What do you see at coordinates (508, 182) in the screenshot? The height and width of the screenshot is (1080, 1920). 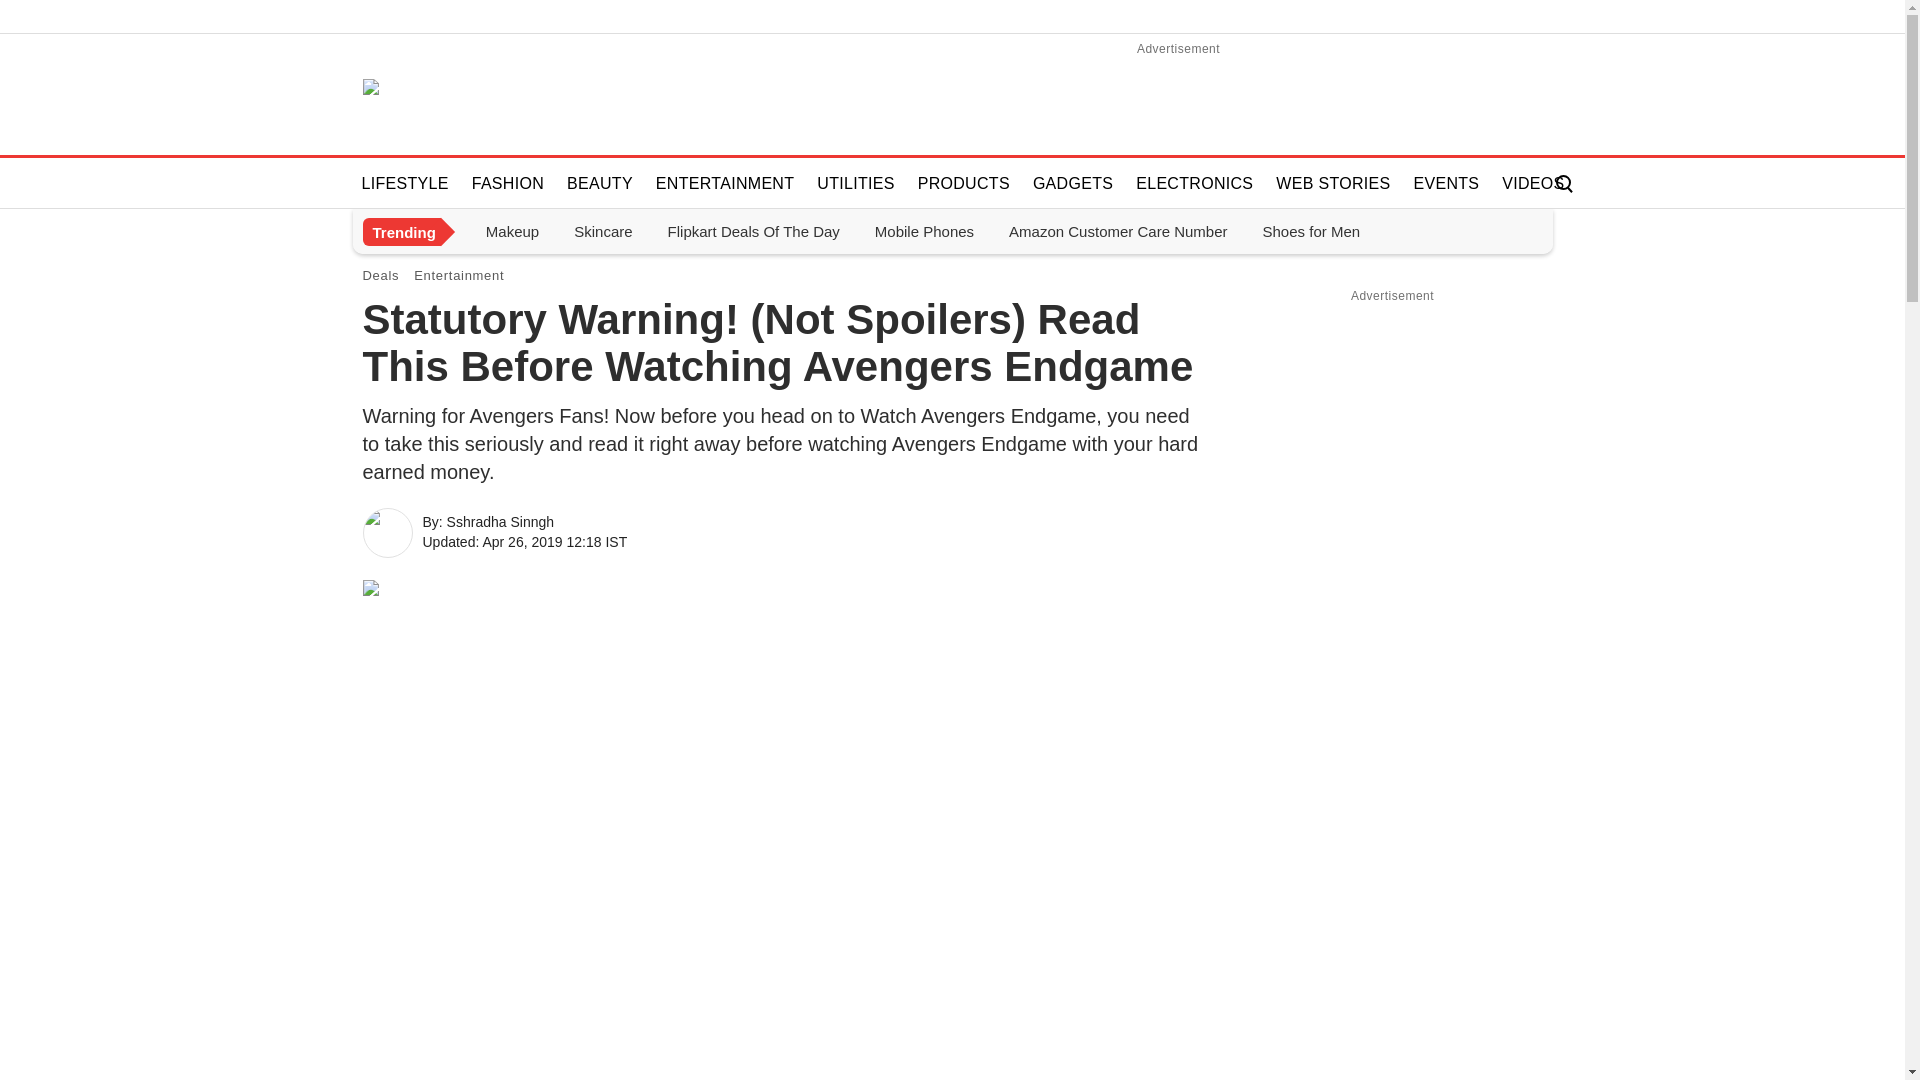 I see `Fashion` at bounding box center [508, 182].